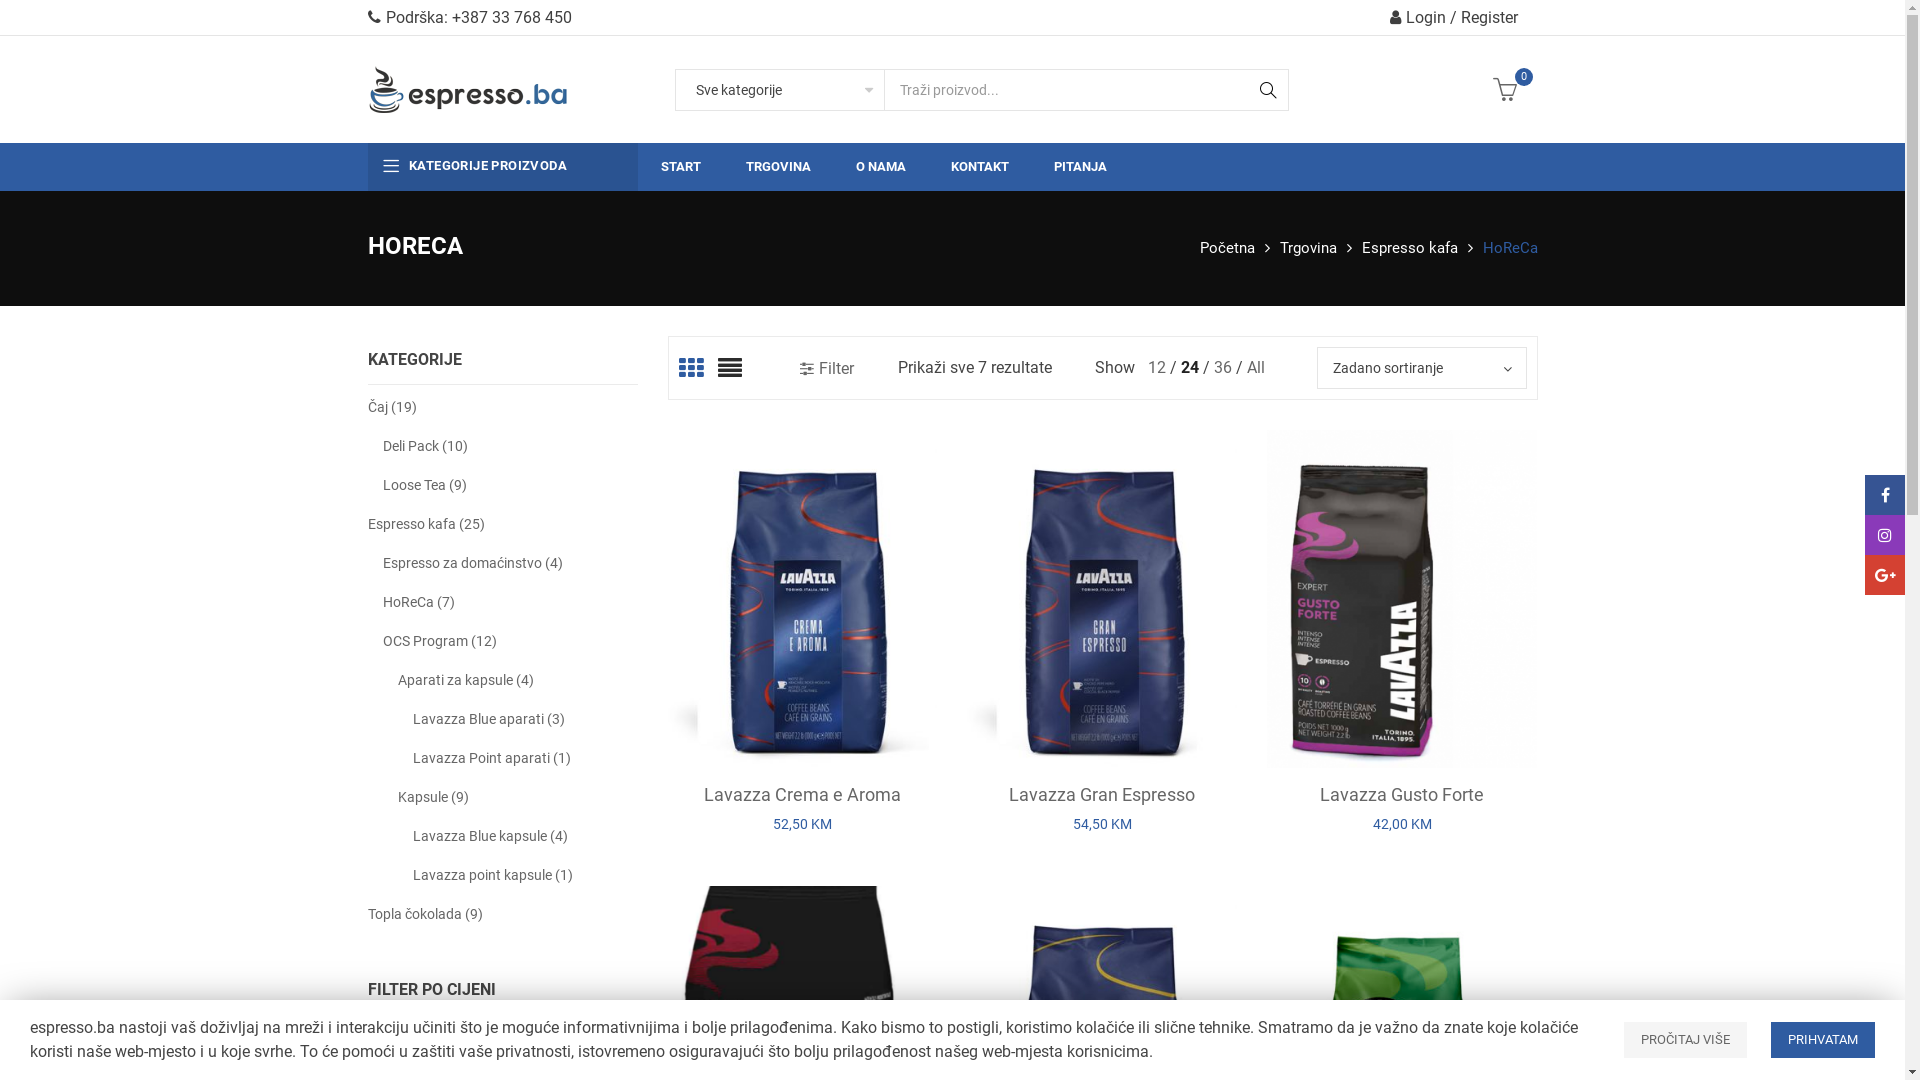 The image size is (1920, 1080). I want to click on Deli Pack (10), so click(424, 446).